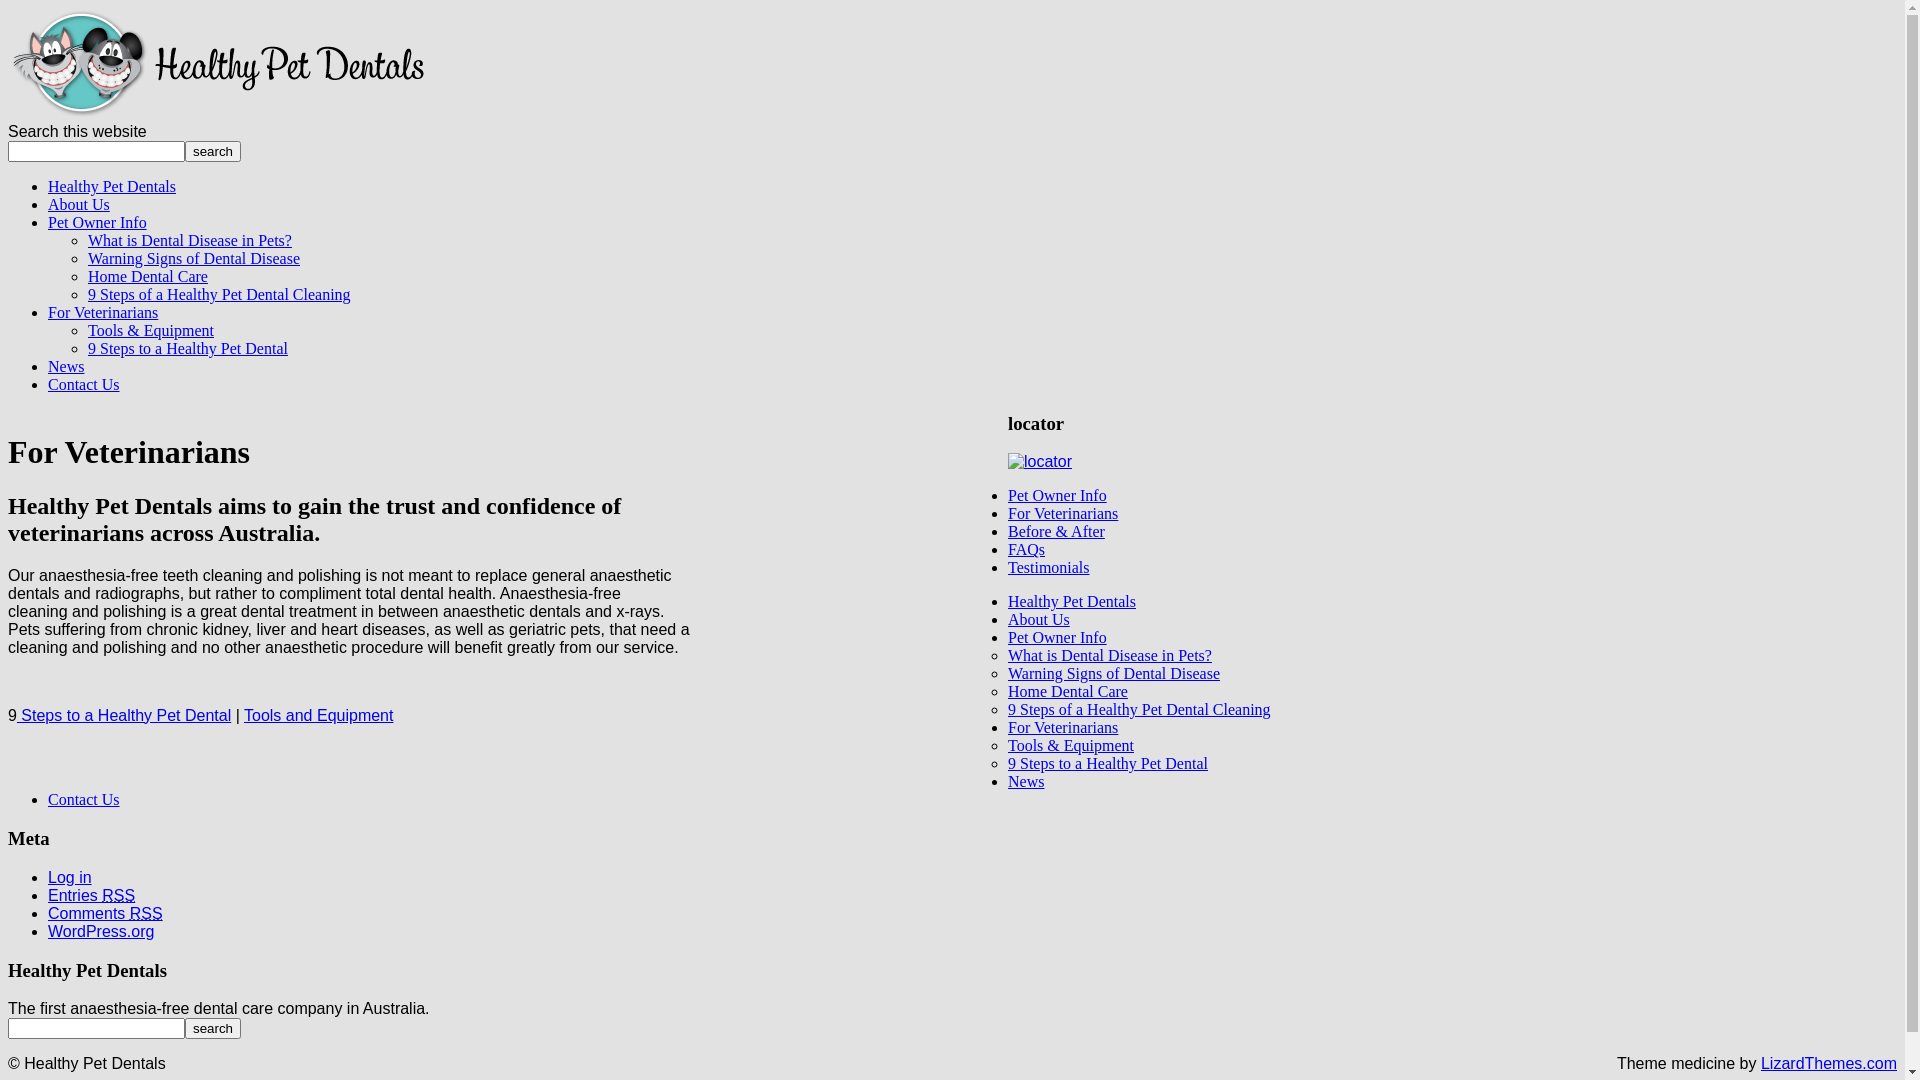  What do you see at coordinates (98, 222) in the screenshot?
I see `Pet Owner Info` at bounding box center [98, 222].